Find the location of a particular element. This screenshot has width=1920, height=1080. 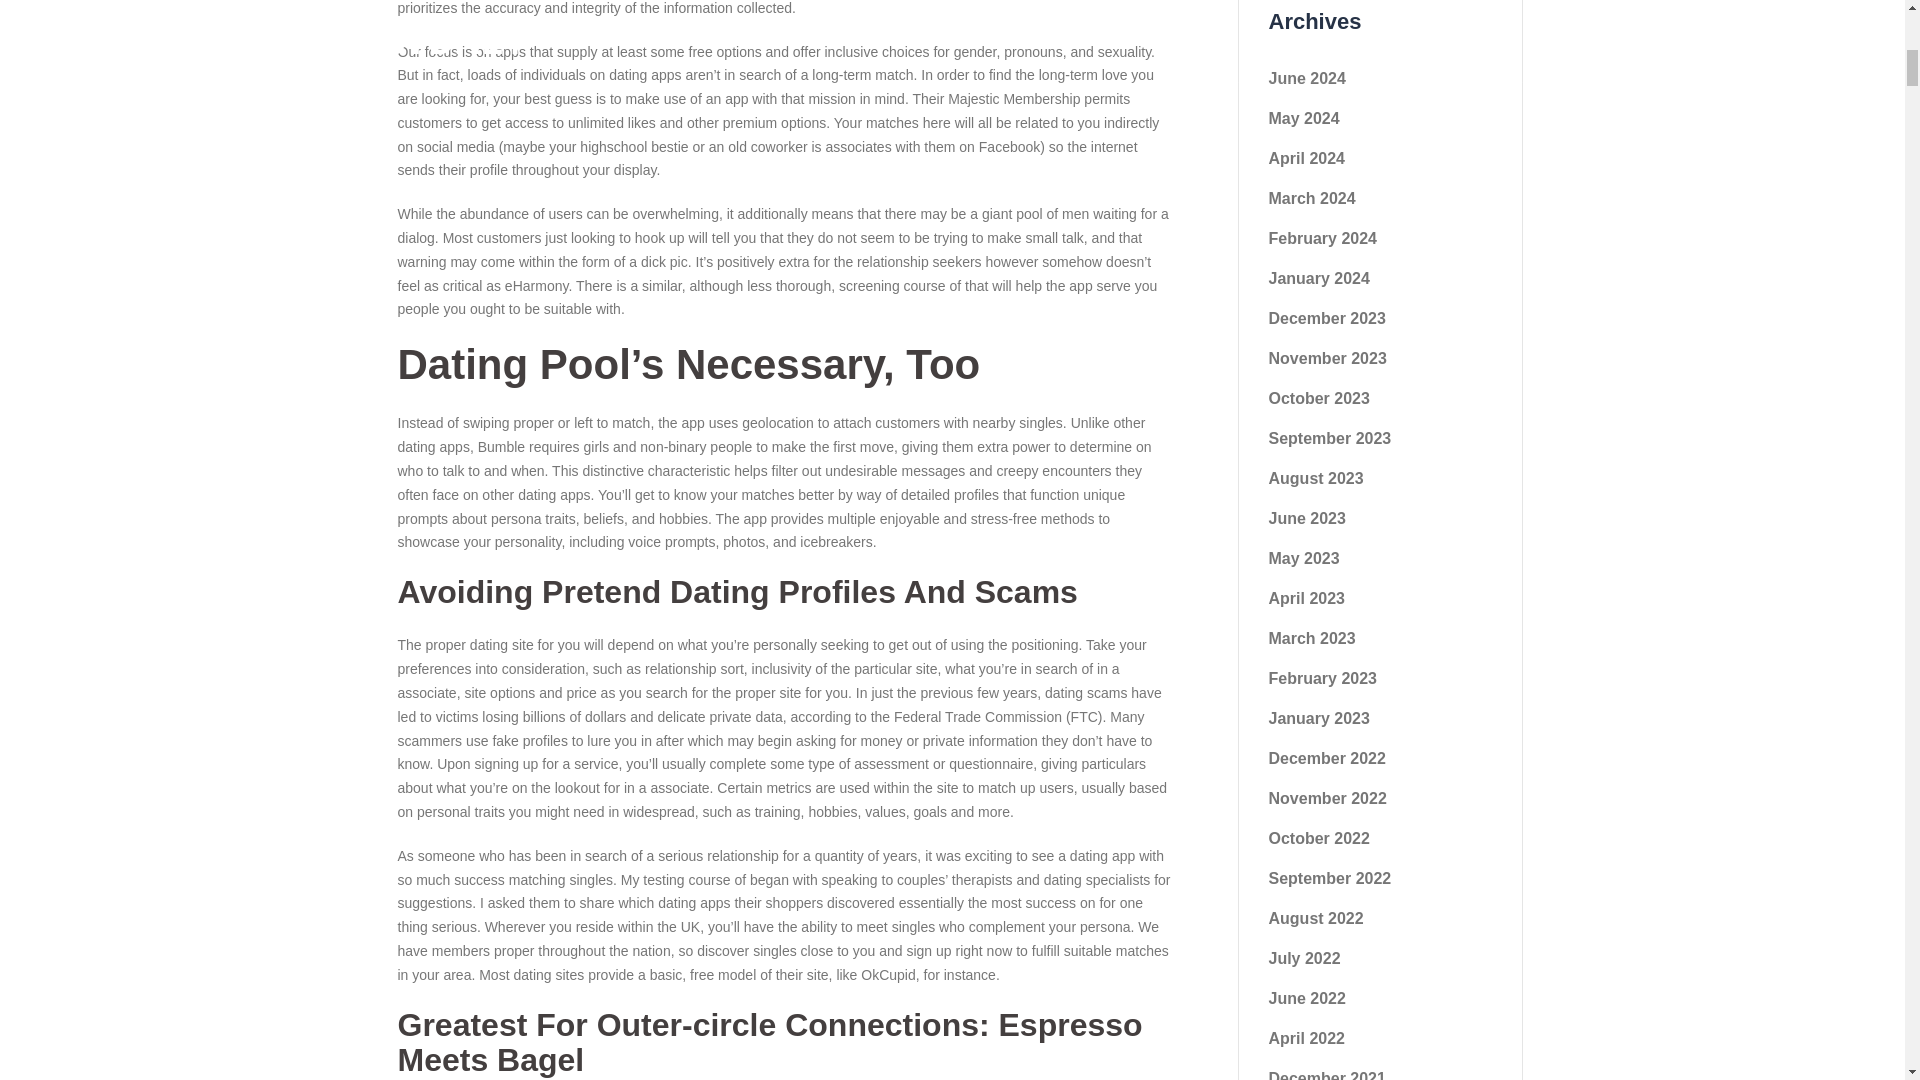

April 2023 is located at coordinates (1306, 598).